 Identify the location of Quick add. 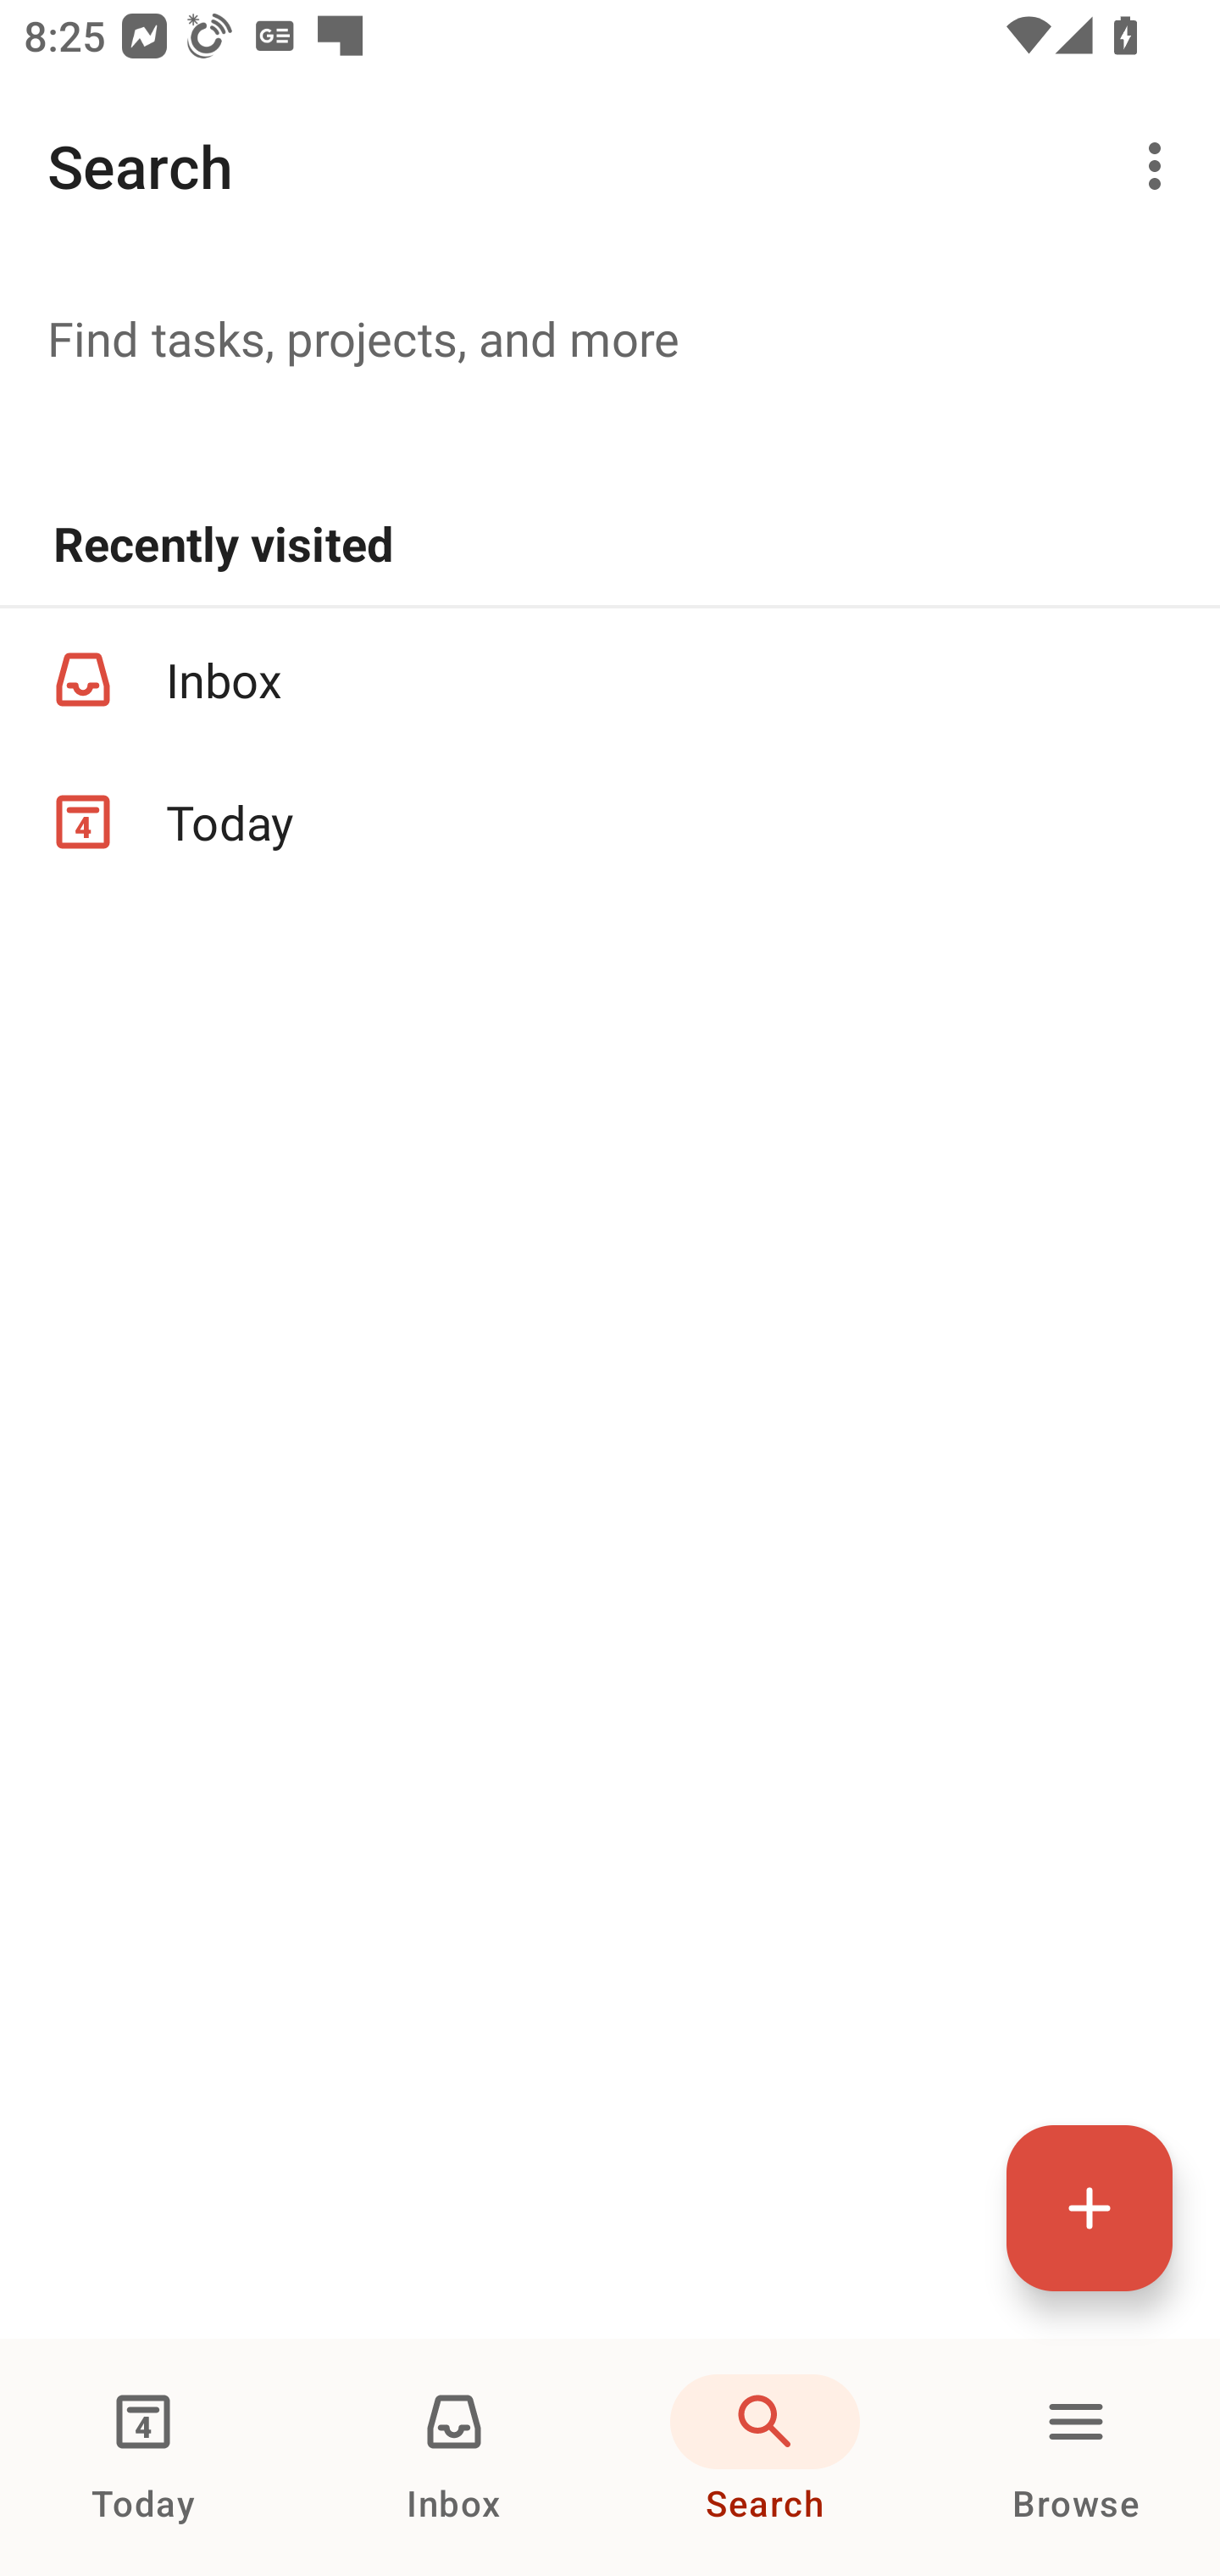
(1090, 2207).